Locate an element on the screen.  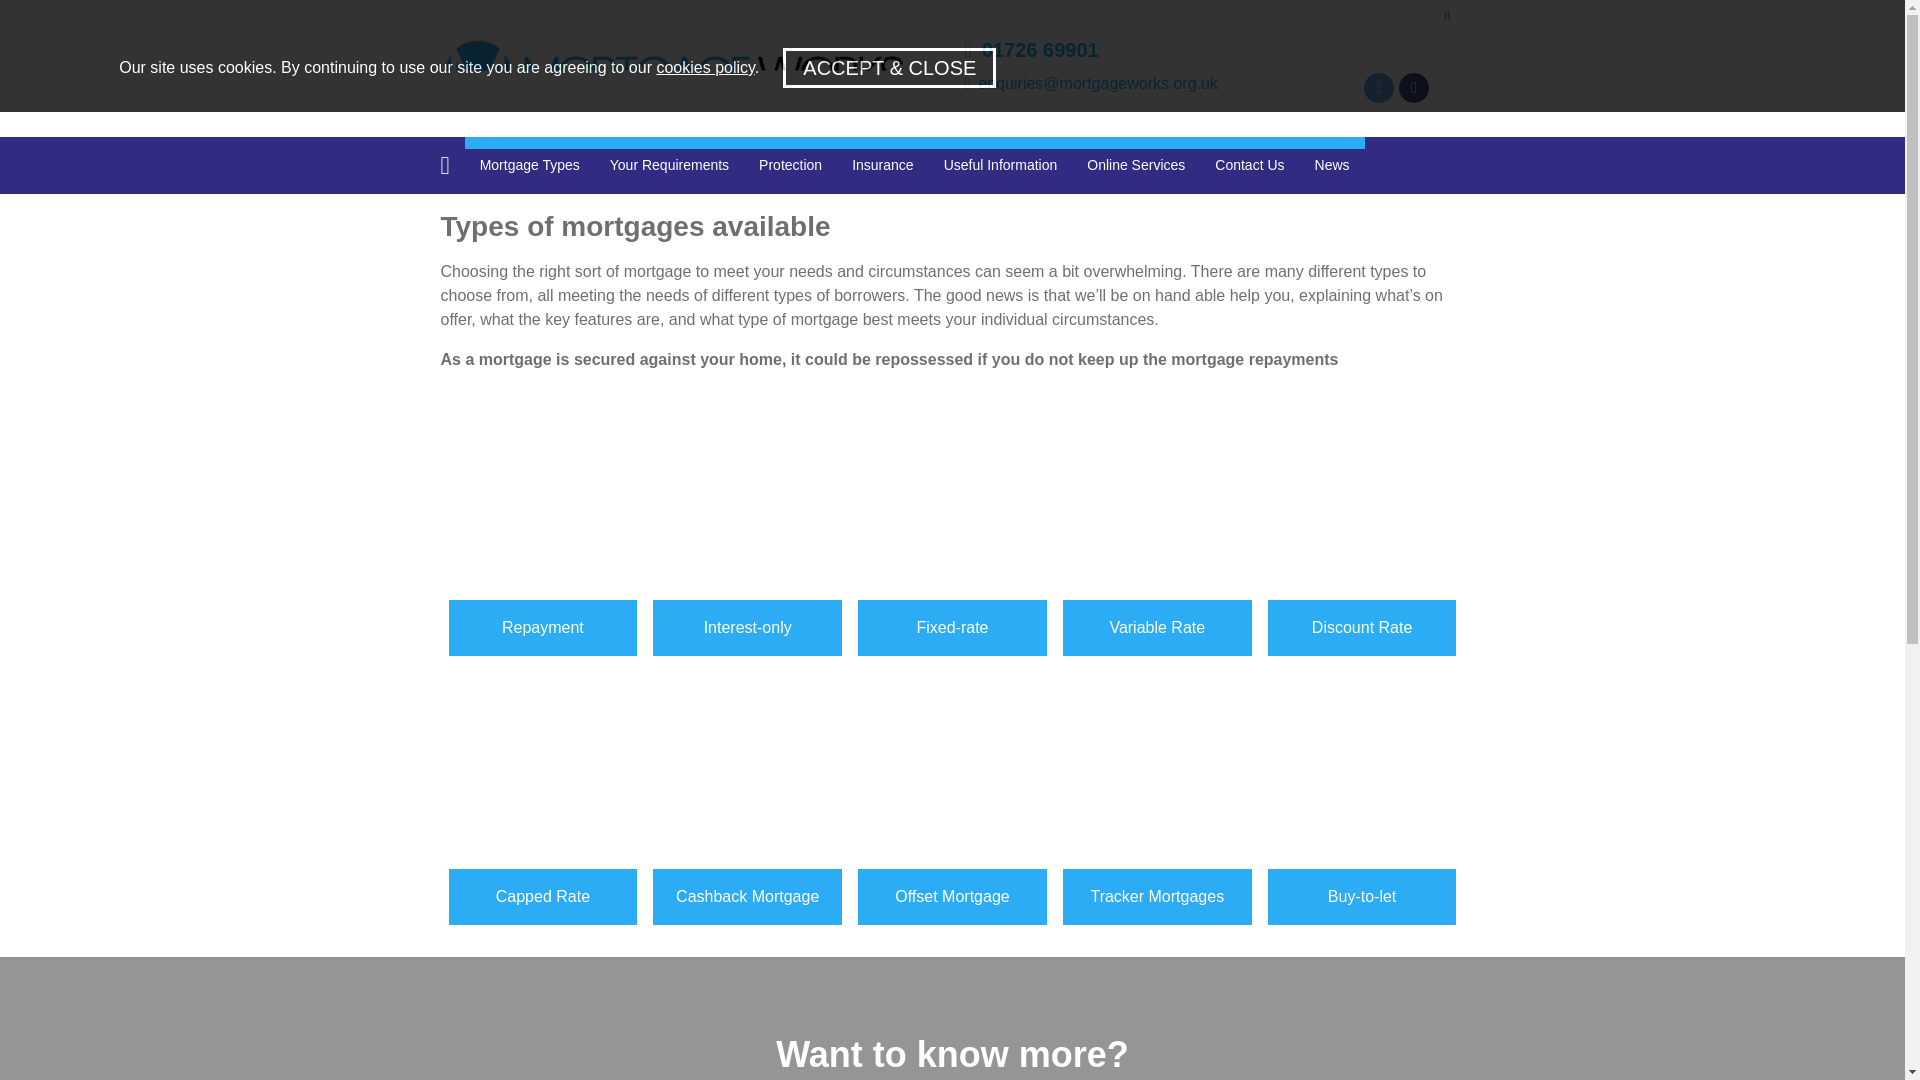
Mortgage Types is located at coordinates (530, 165).